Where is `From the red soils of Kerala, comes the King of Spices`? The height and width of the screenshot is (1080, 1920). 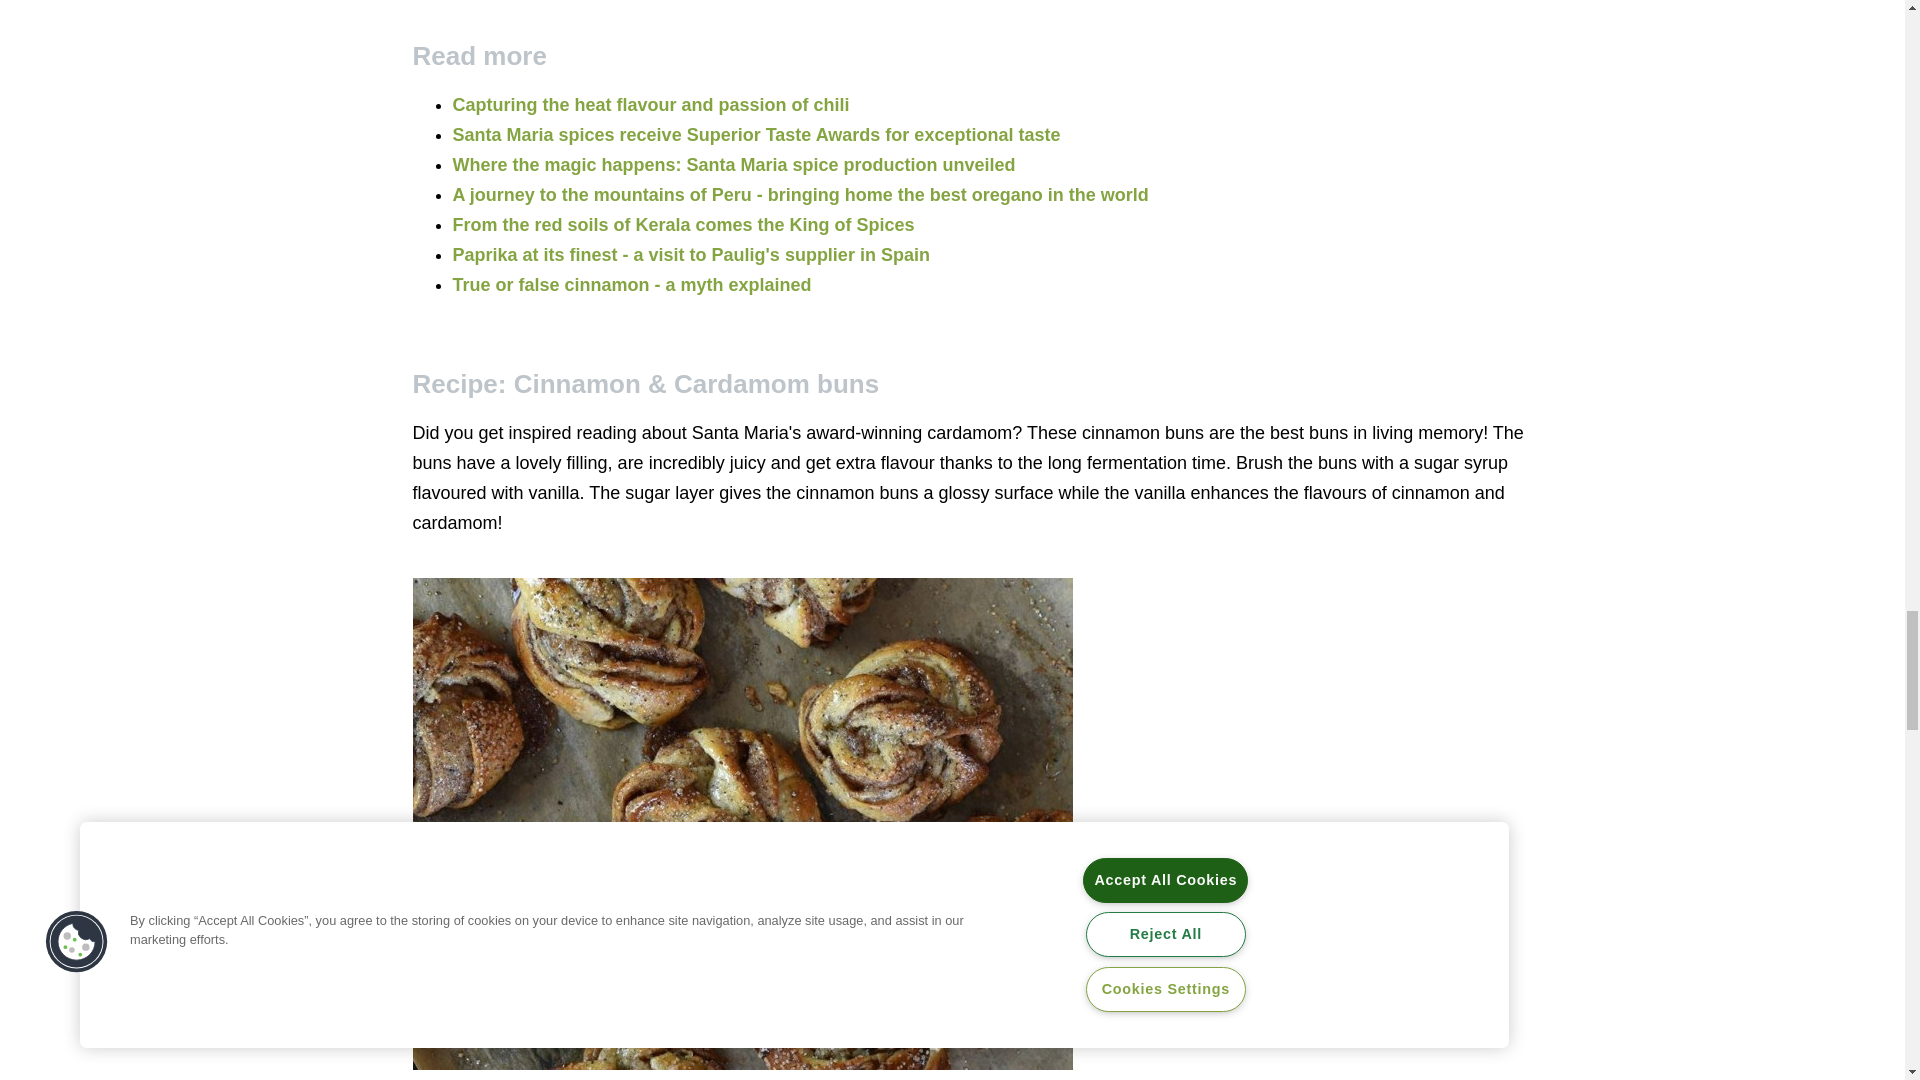 From the red soils of Kerala, comes the King of Spices is located at coordinates (682, 224).